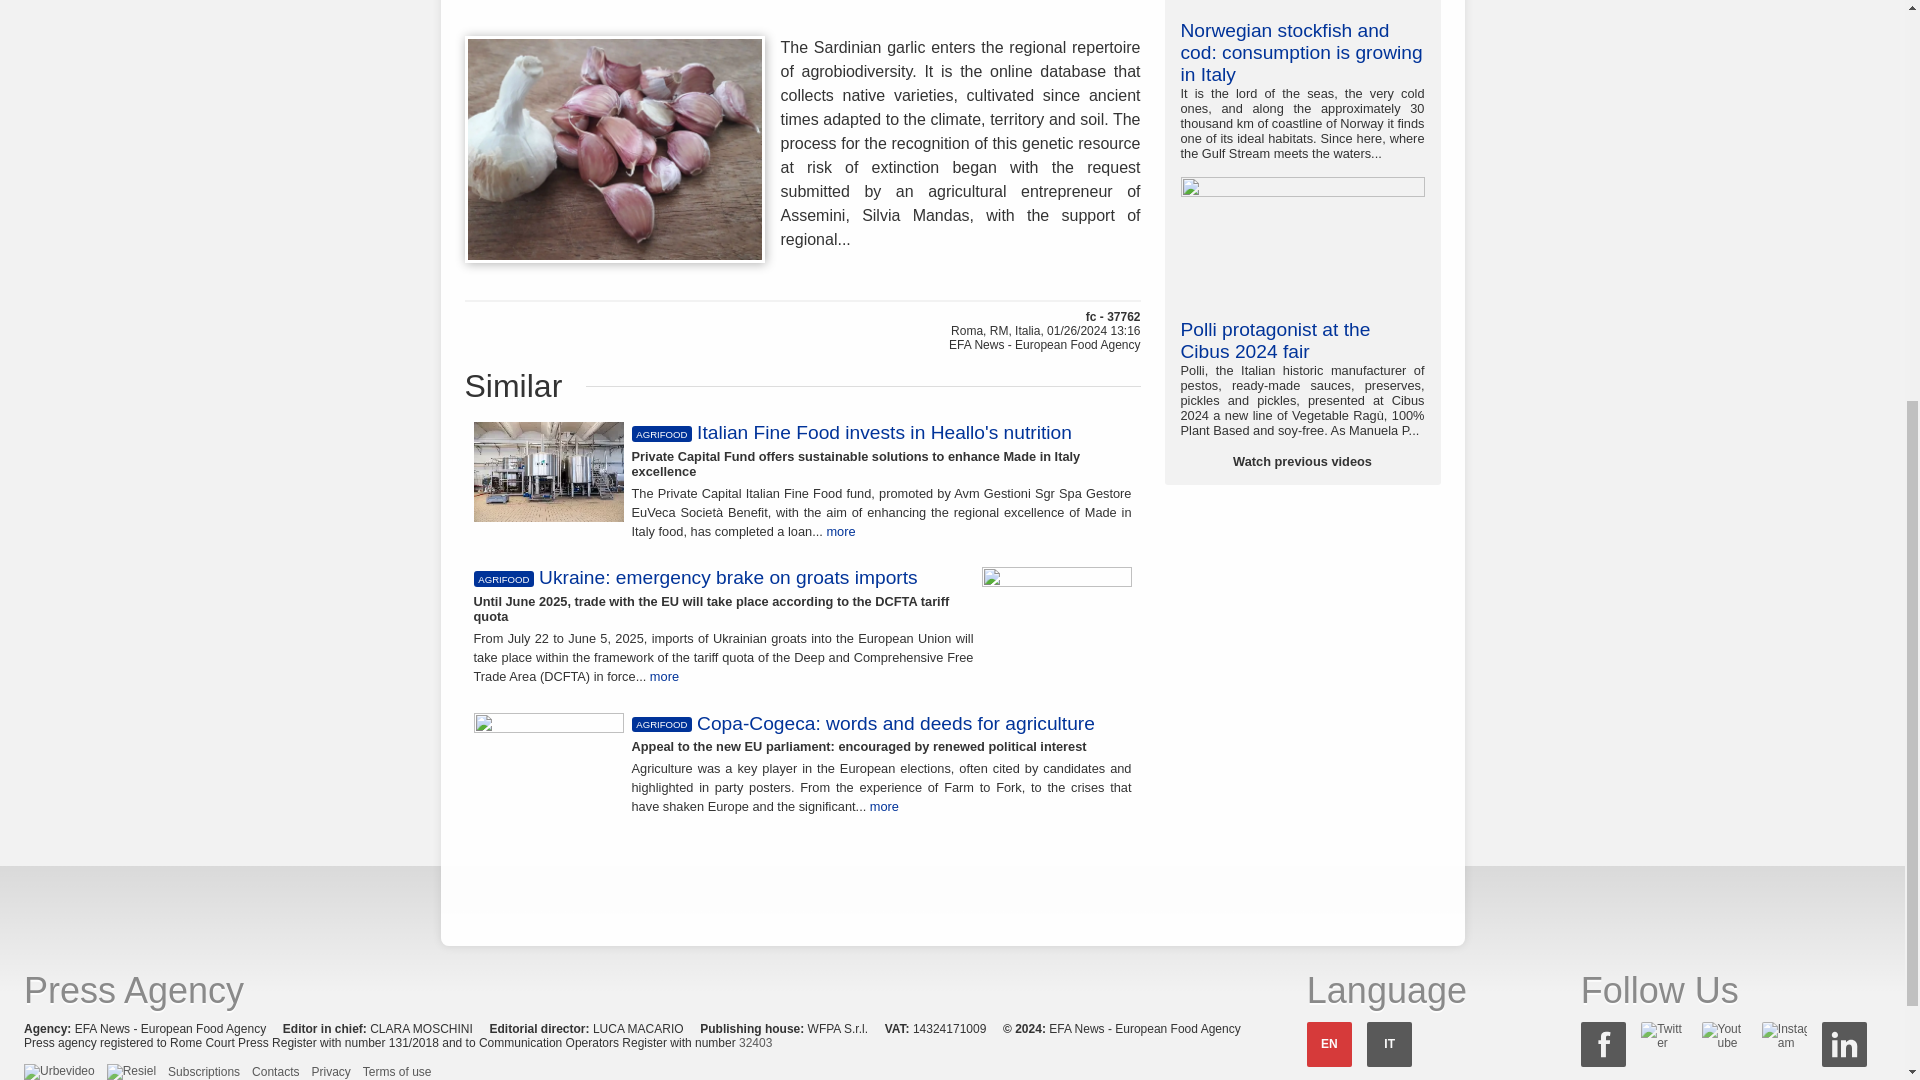 This screenshot has height=1080, width=1920. What do you see at coordinates (615, 149) in the screenshot?
I see `Aglio sardo` at bounding box center [615, 149].